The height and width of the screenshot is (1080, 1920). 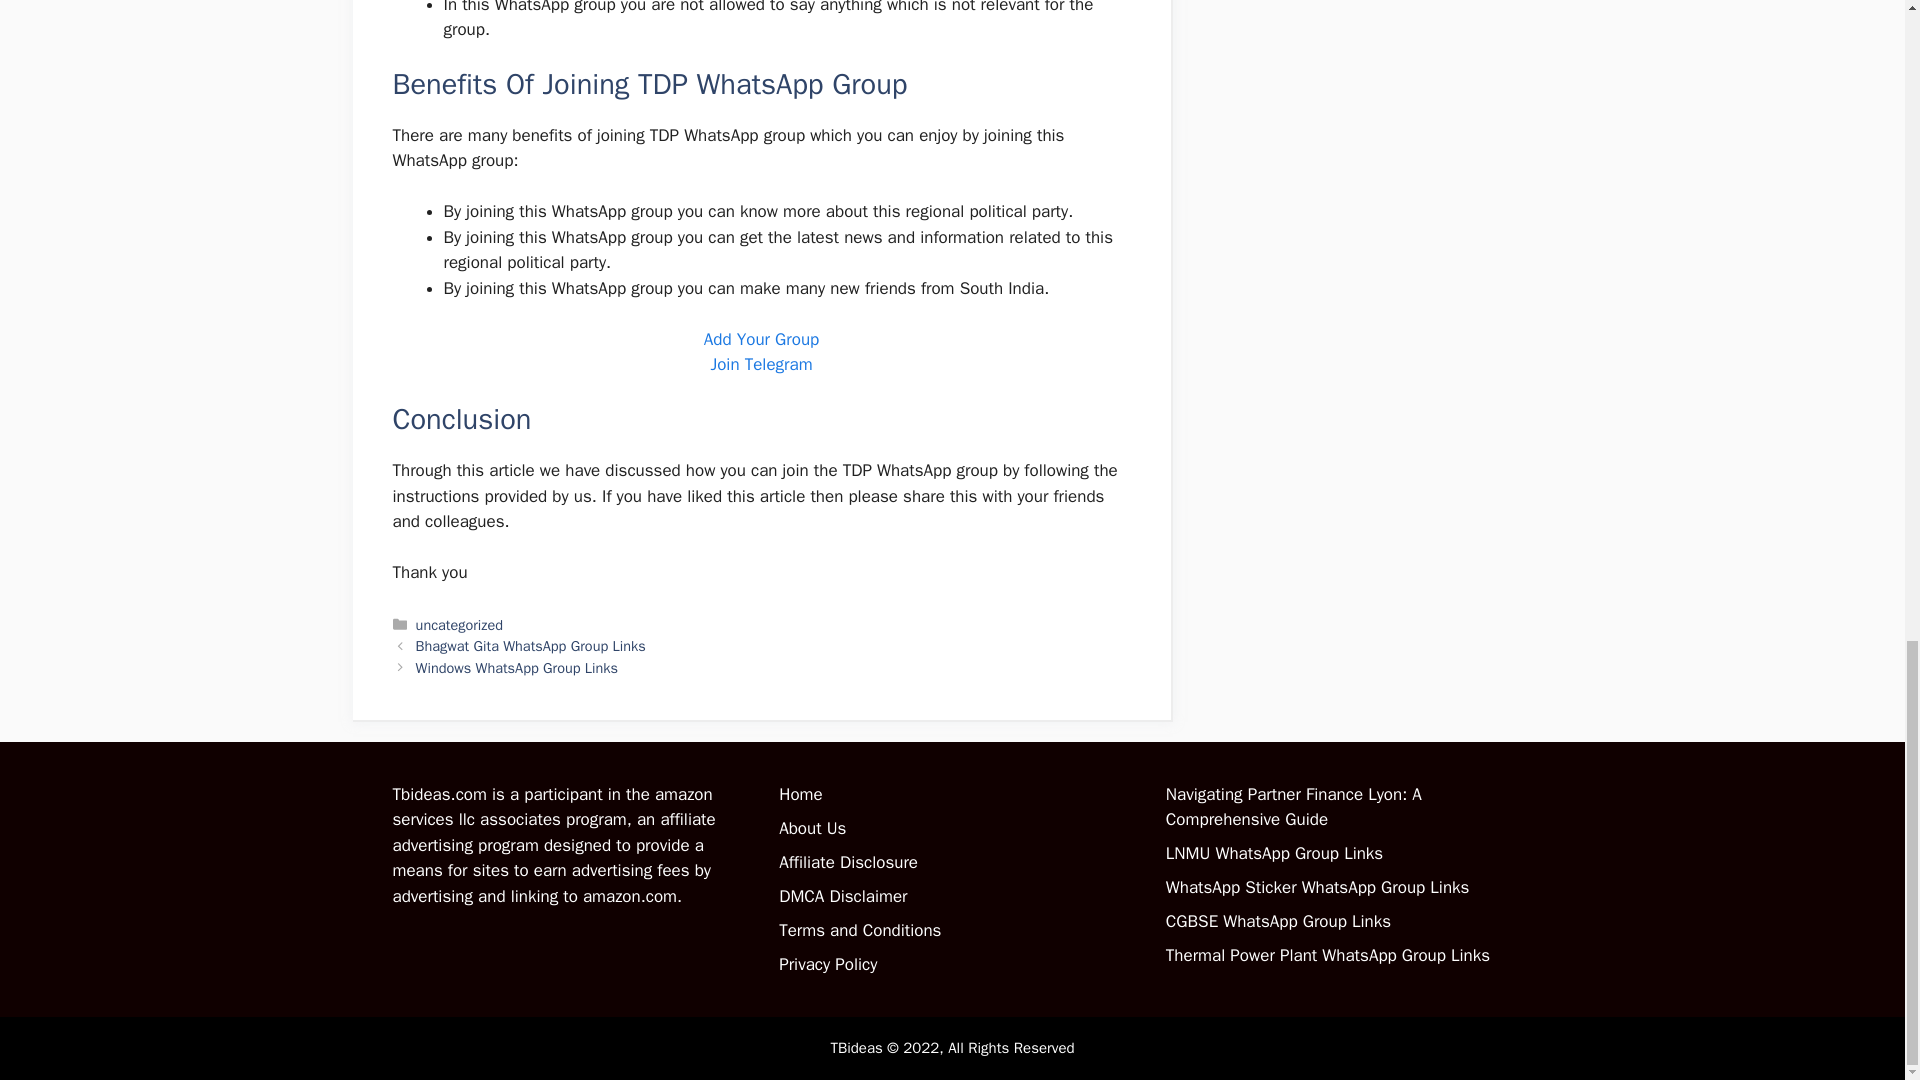 I want to click on Bhagwat Gita WhatsApp Group Links, so click(x=530, y=646).